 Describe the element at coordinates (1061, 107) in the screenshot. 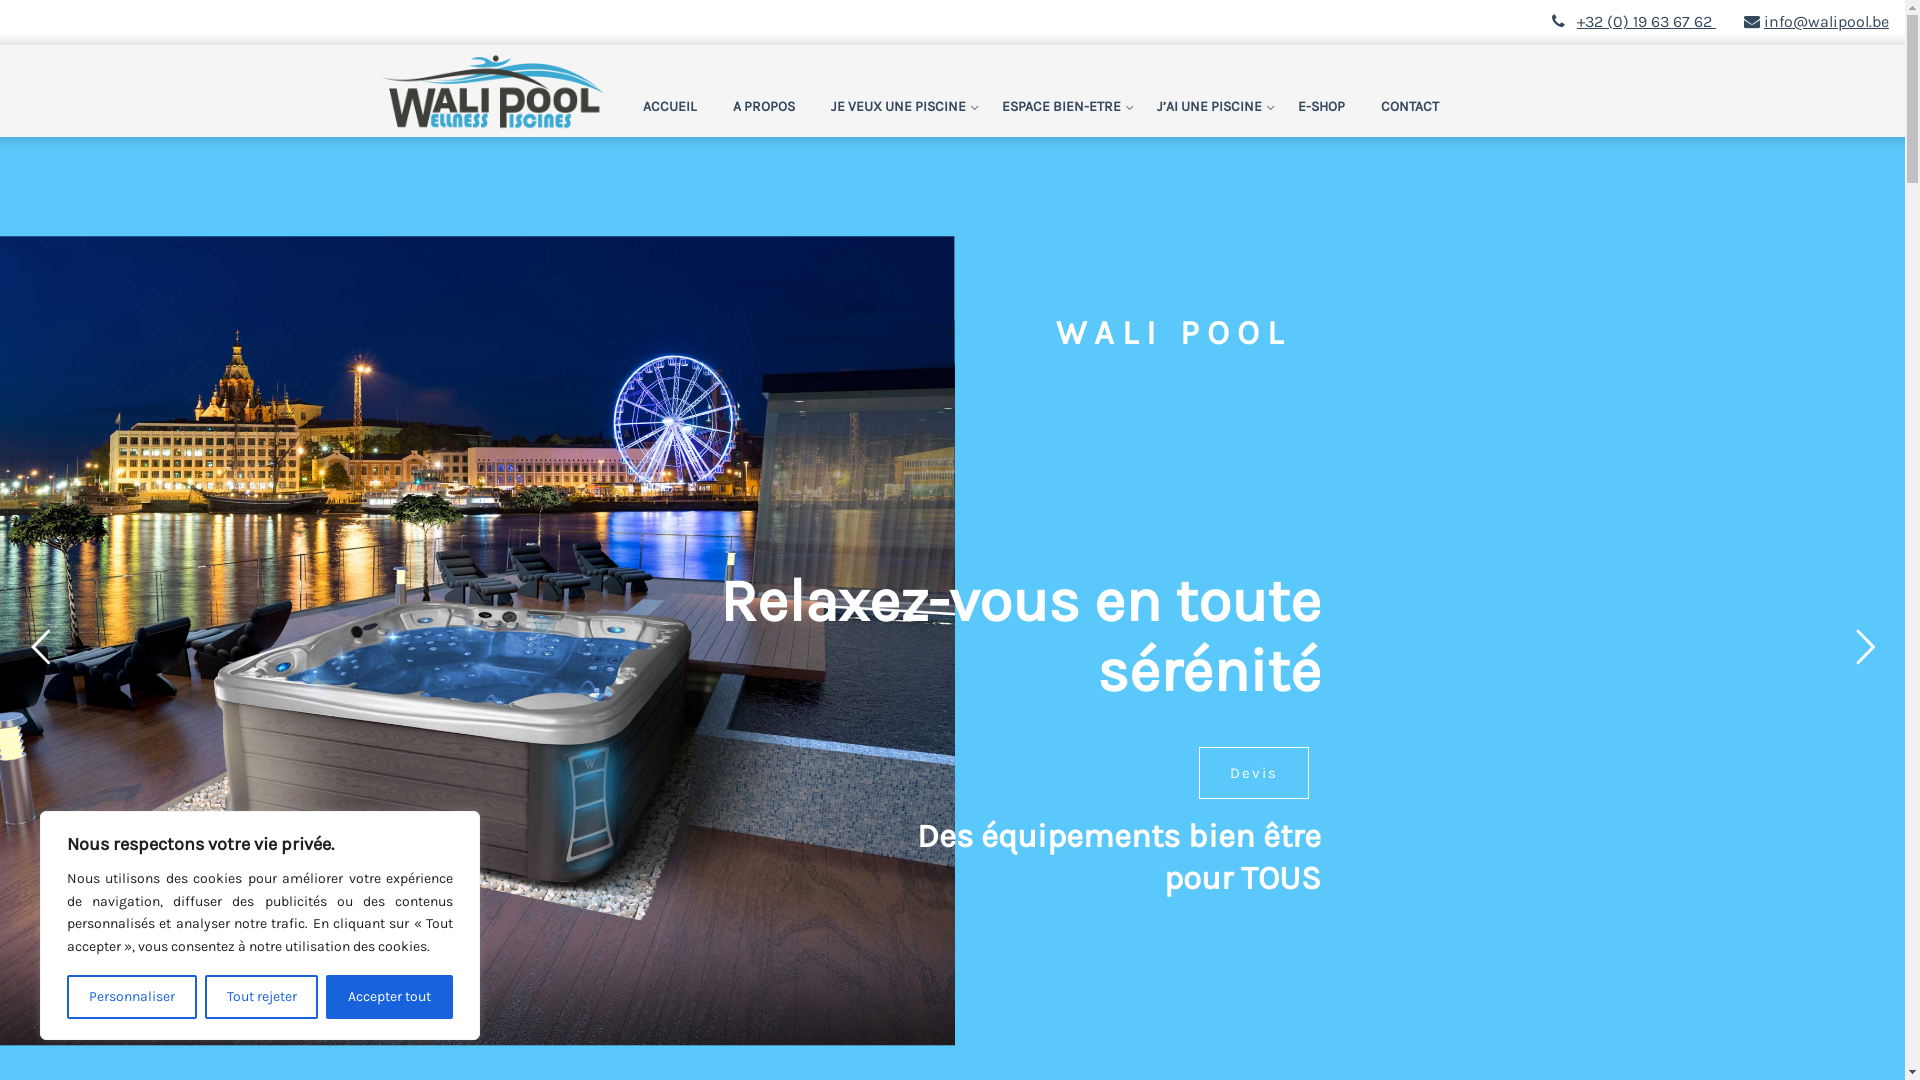

I see `ESPACE BIEN-ETRE` at that location.